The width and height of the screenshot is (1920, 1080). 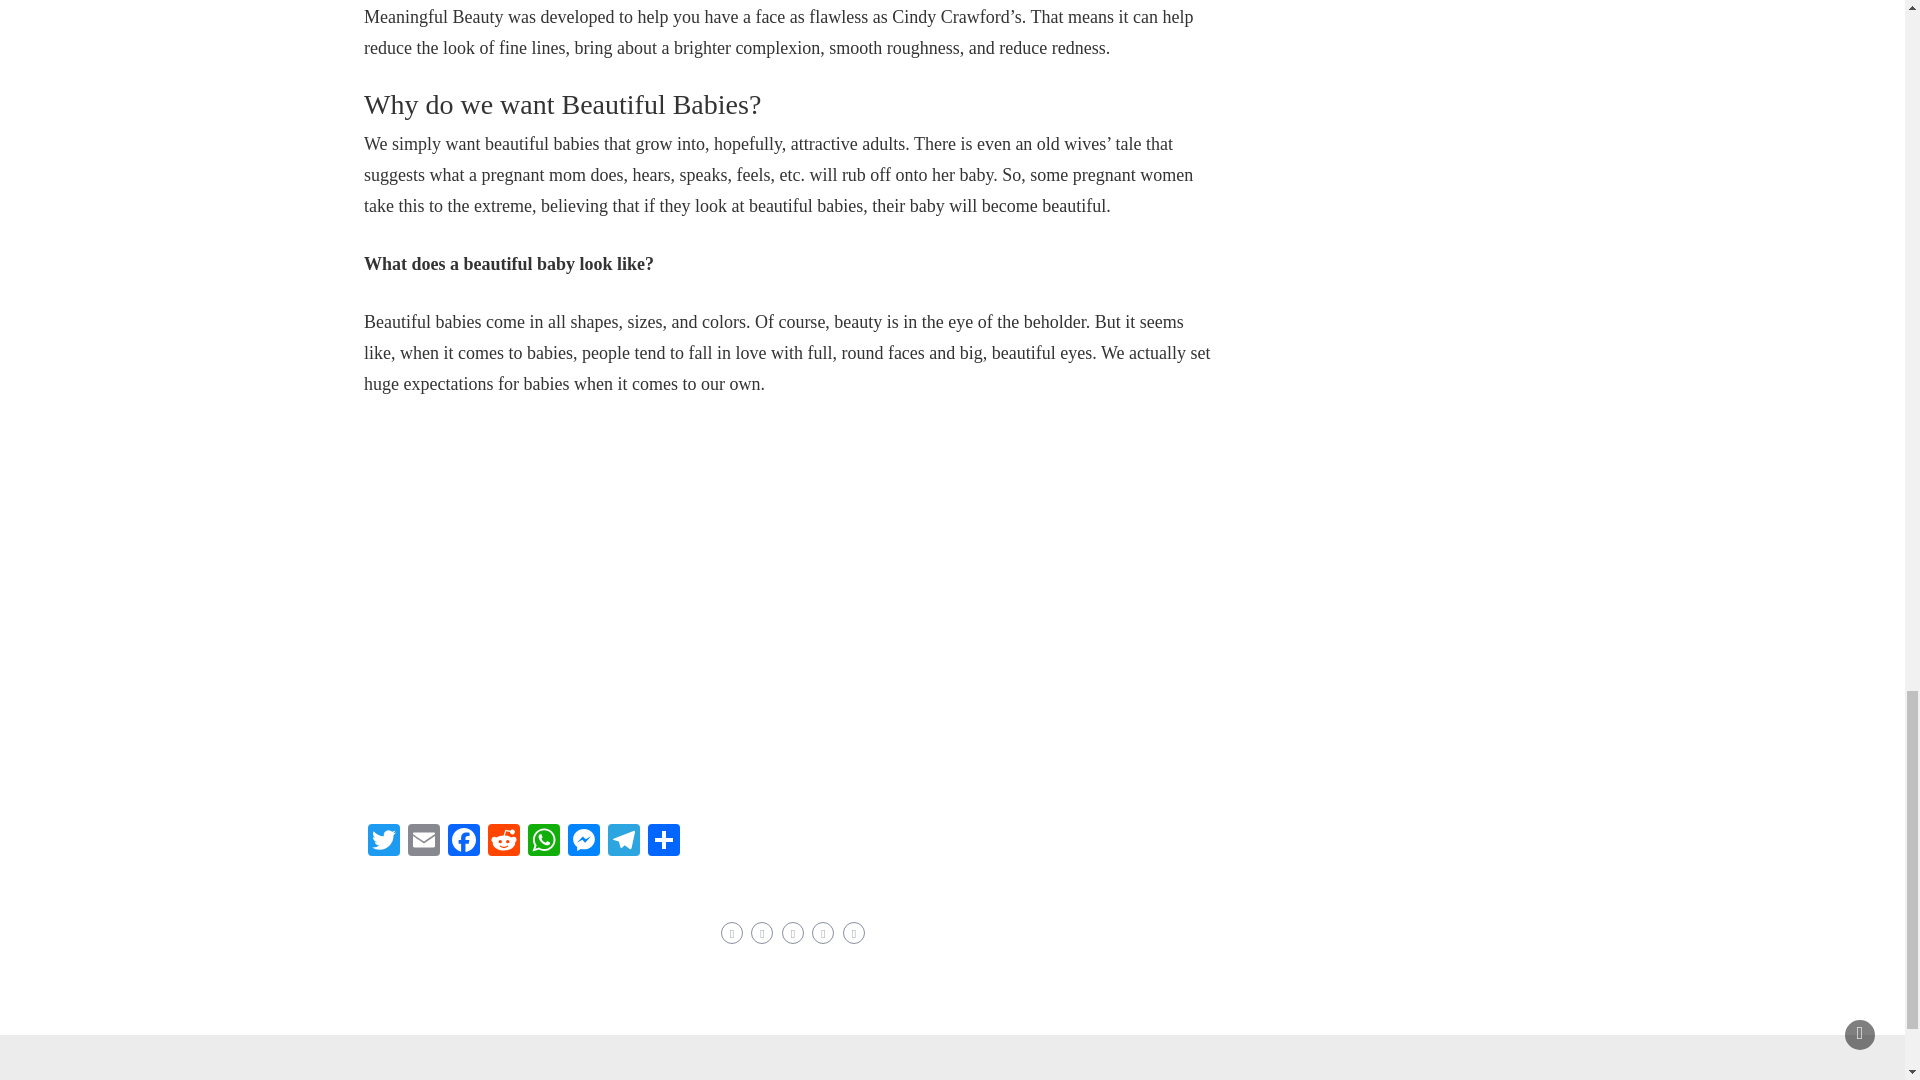 What do you see at coordinates (624, 842) in the screenshot?
I see `Telegram` at bounding box center [624, 842].